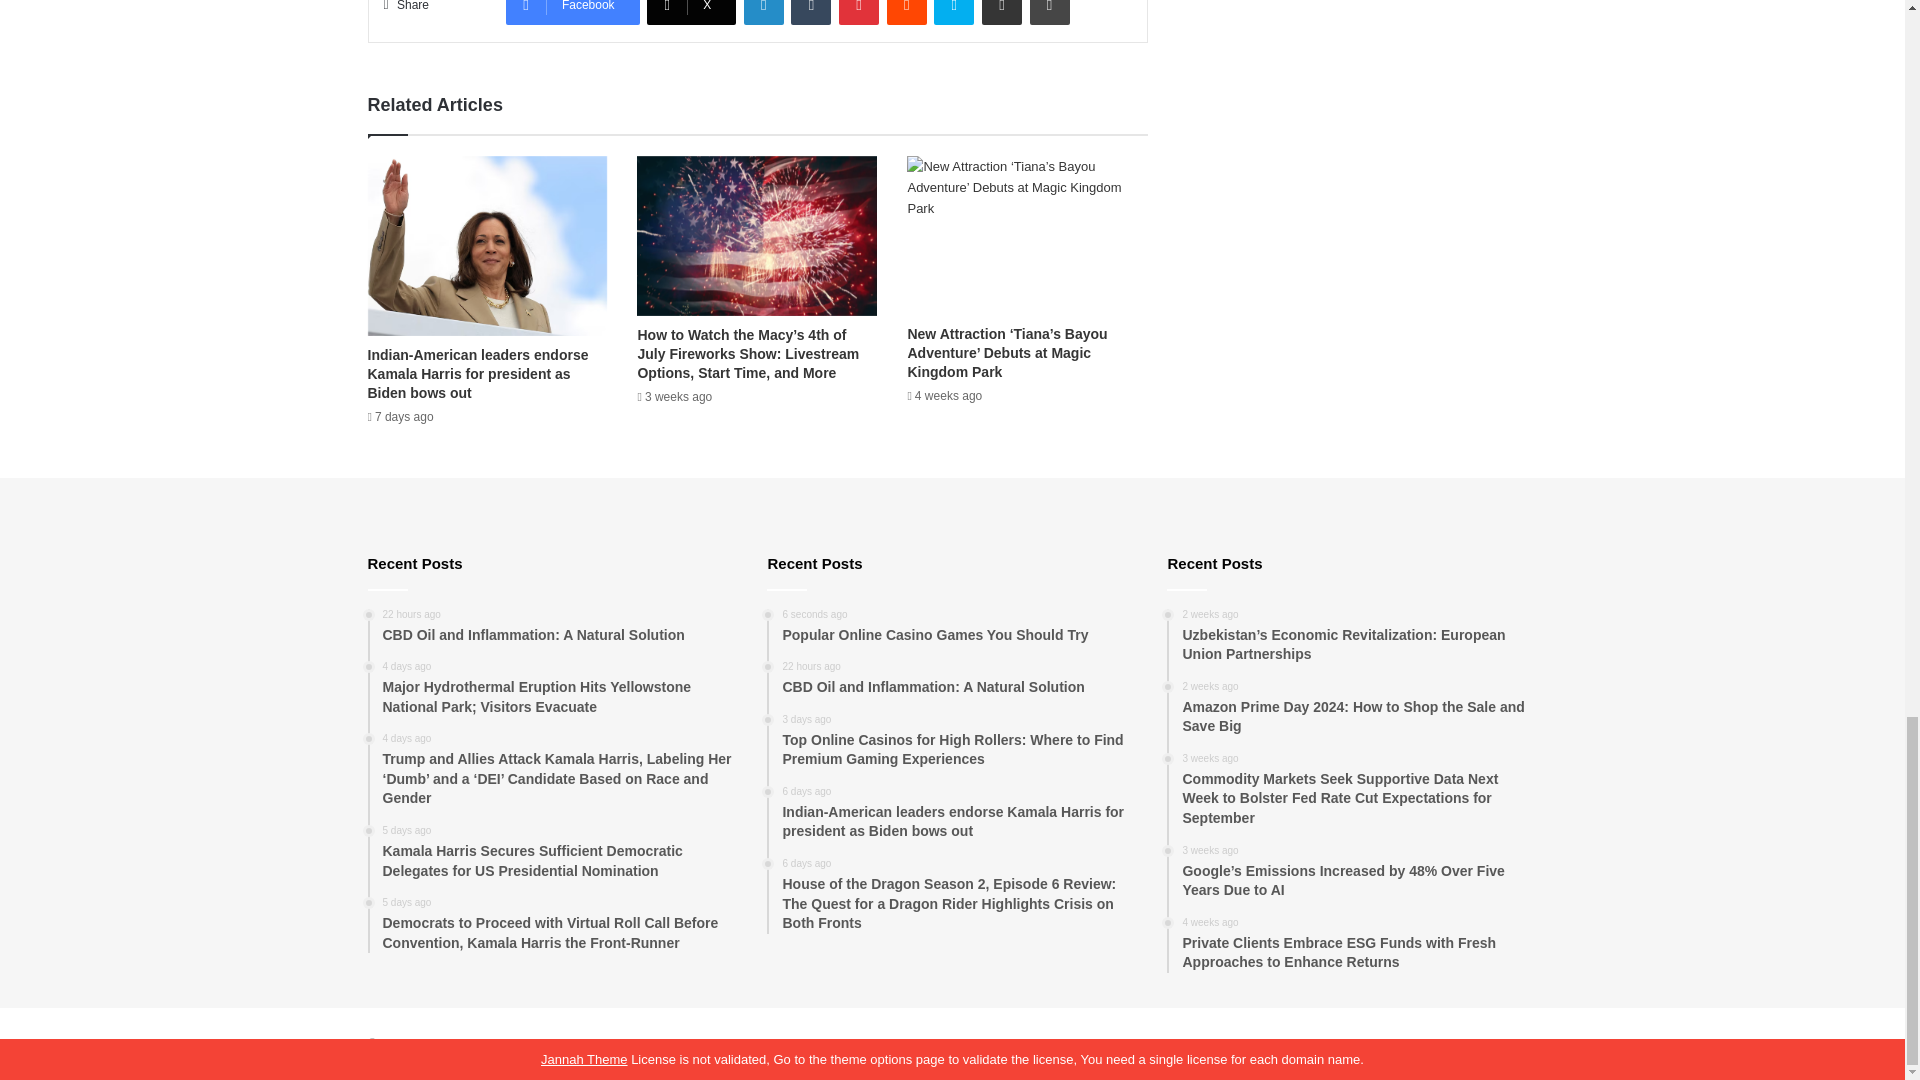  What do you see at coordinates (691, 12) in the screenshot?
I see `X` at bounding box center [691, 12].